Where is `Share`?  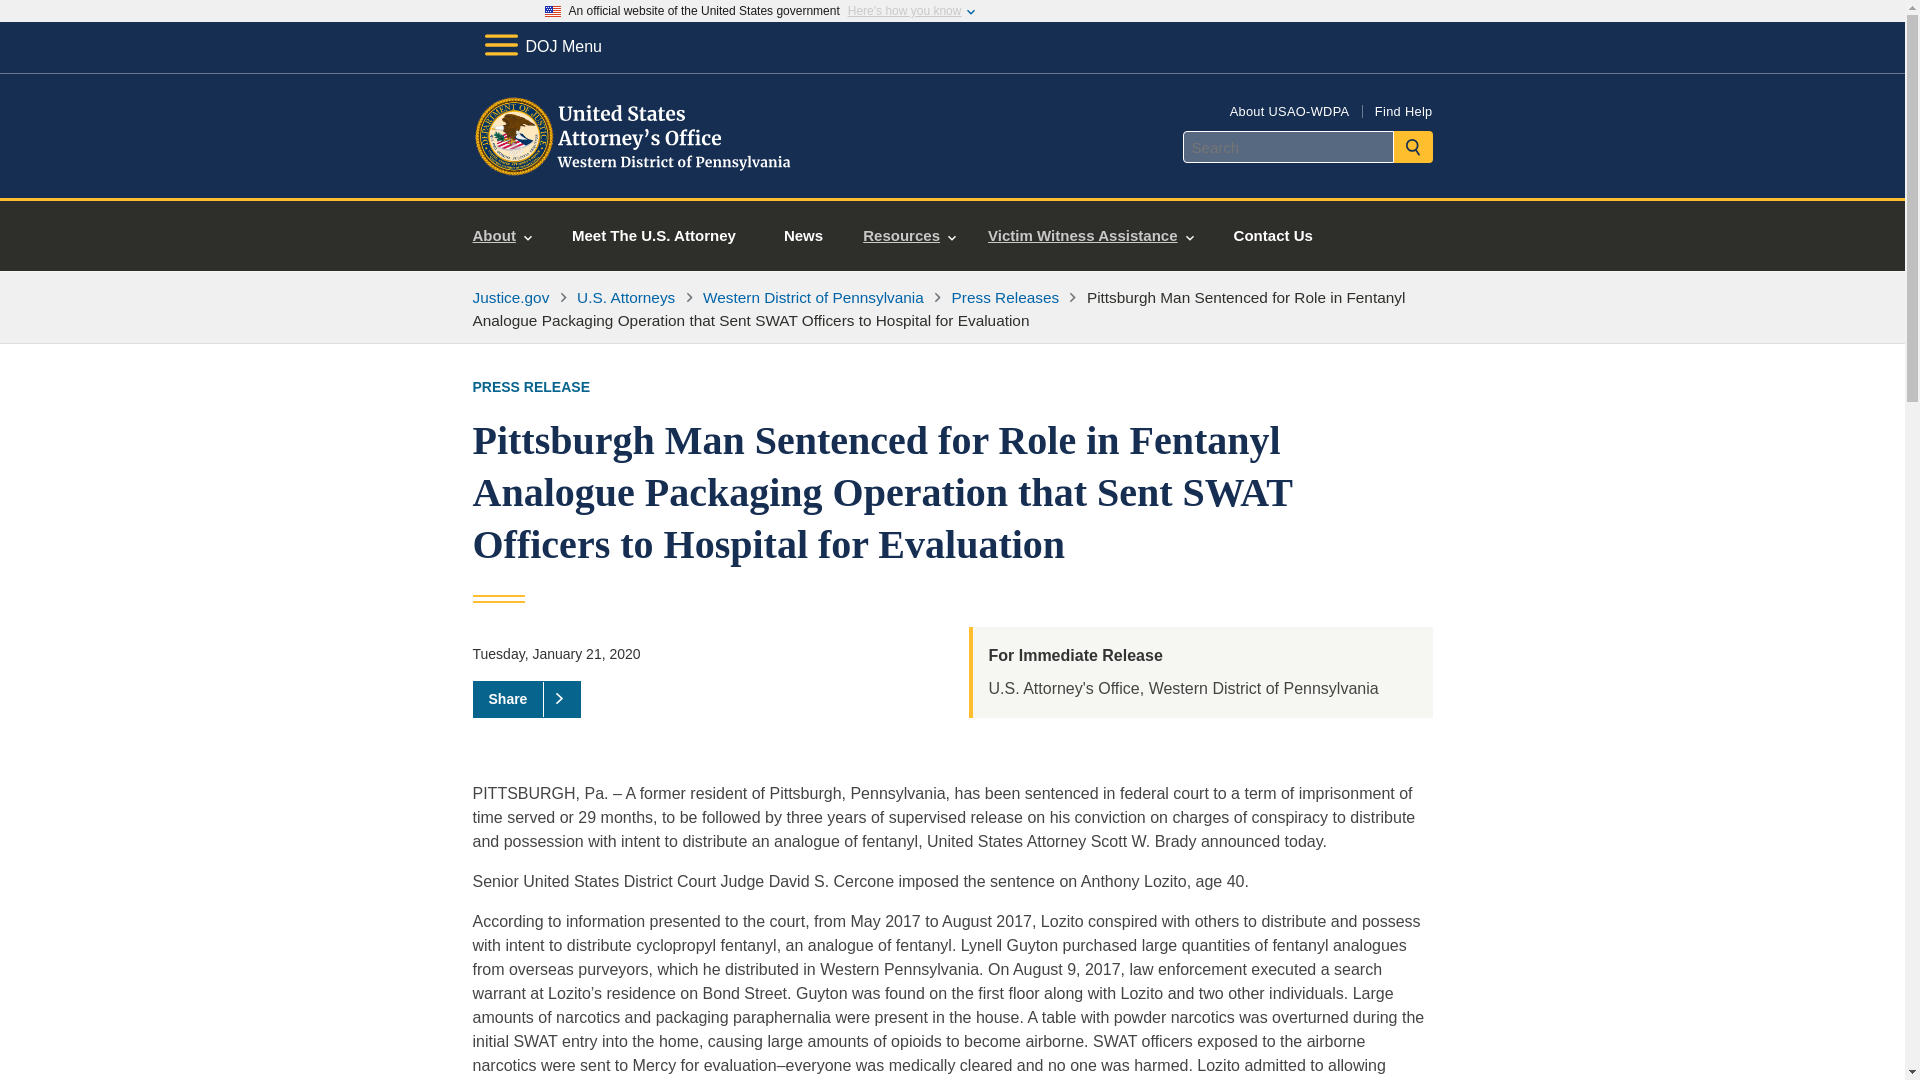
Share is located at coordinates (526, 699).